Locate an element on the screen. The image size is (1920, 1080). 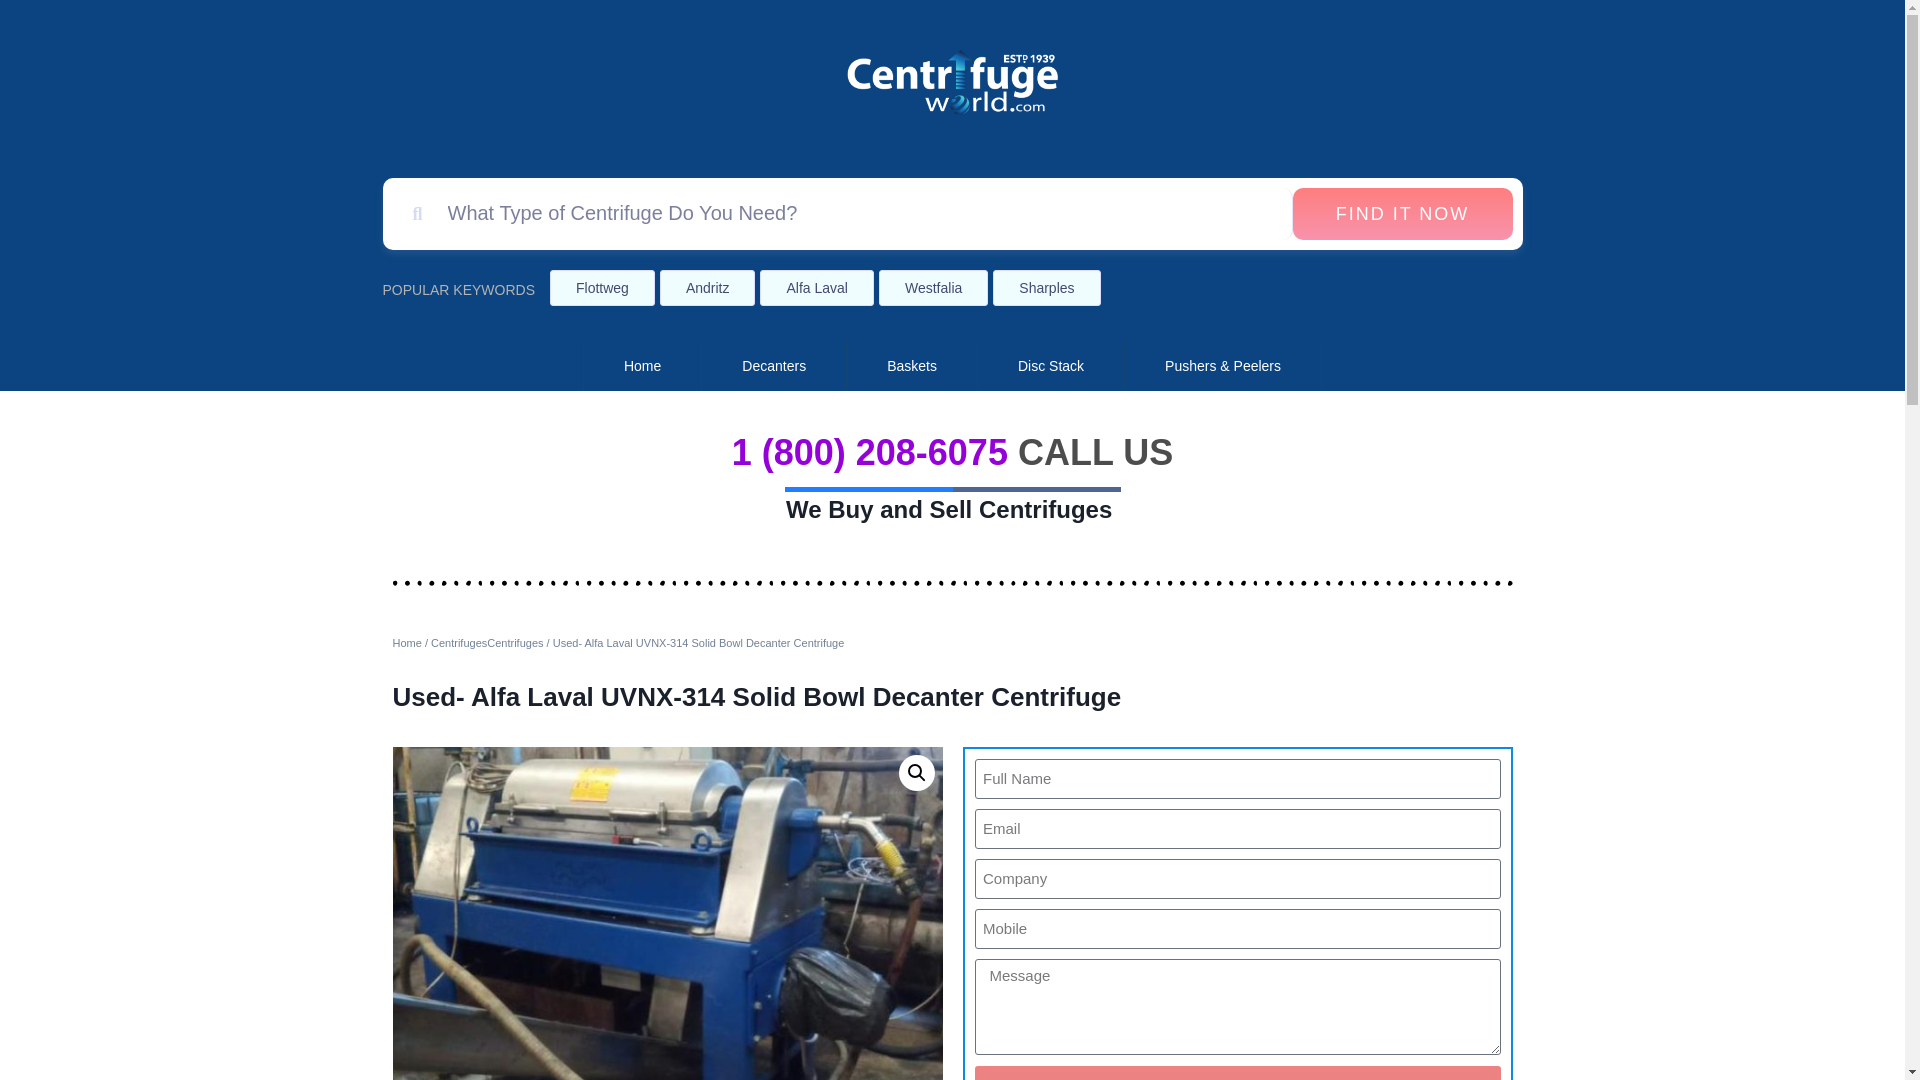
FIND IT NOW is located at coordinates (1402, 213).